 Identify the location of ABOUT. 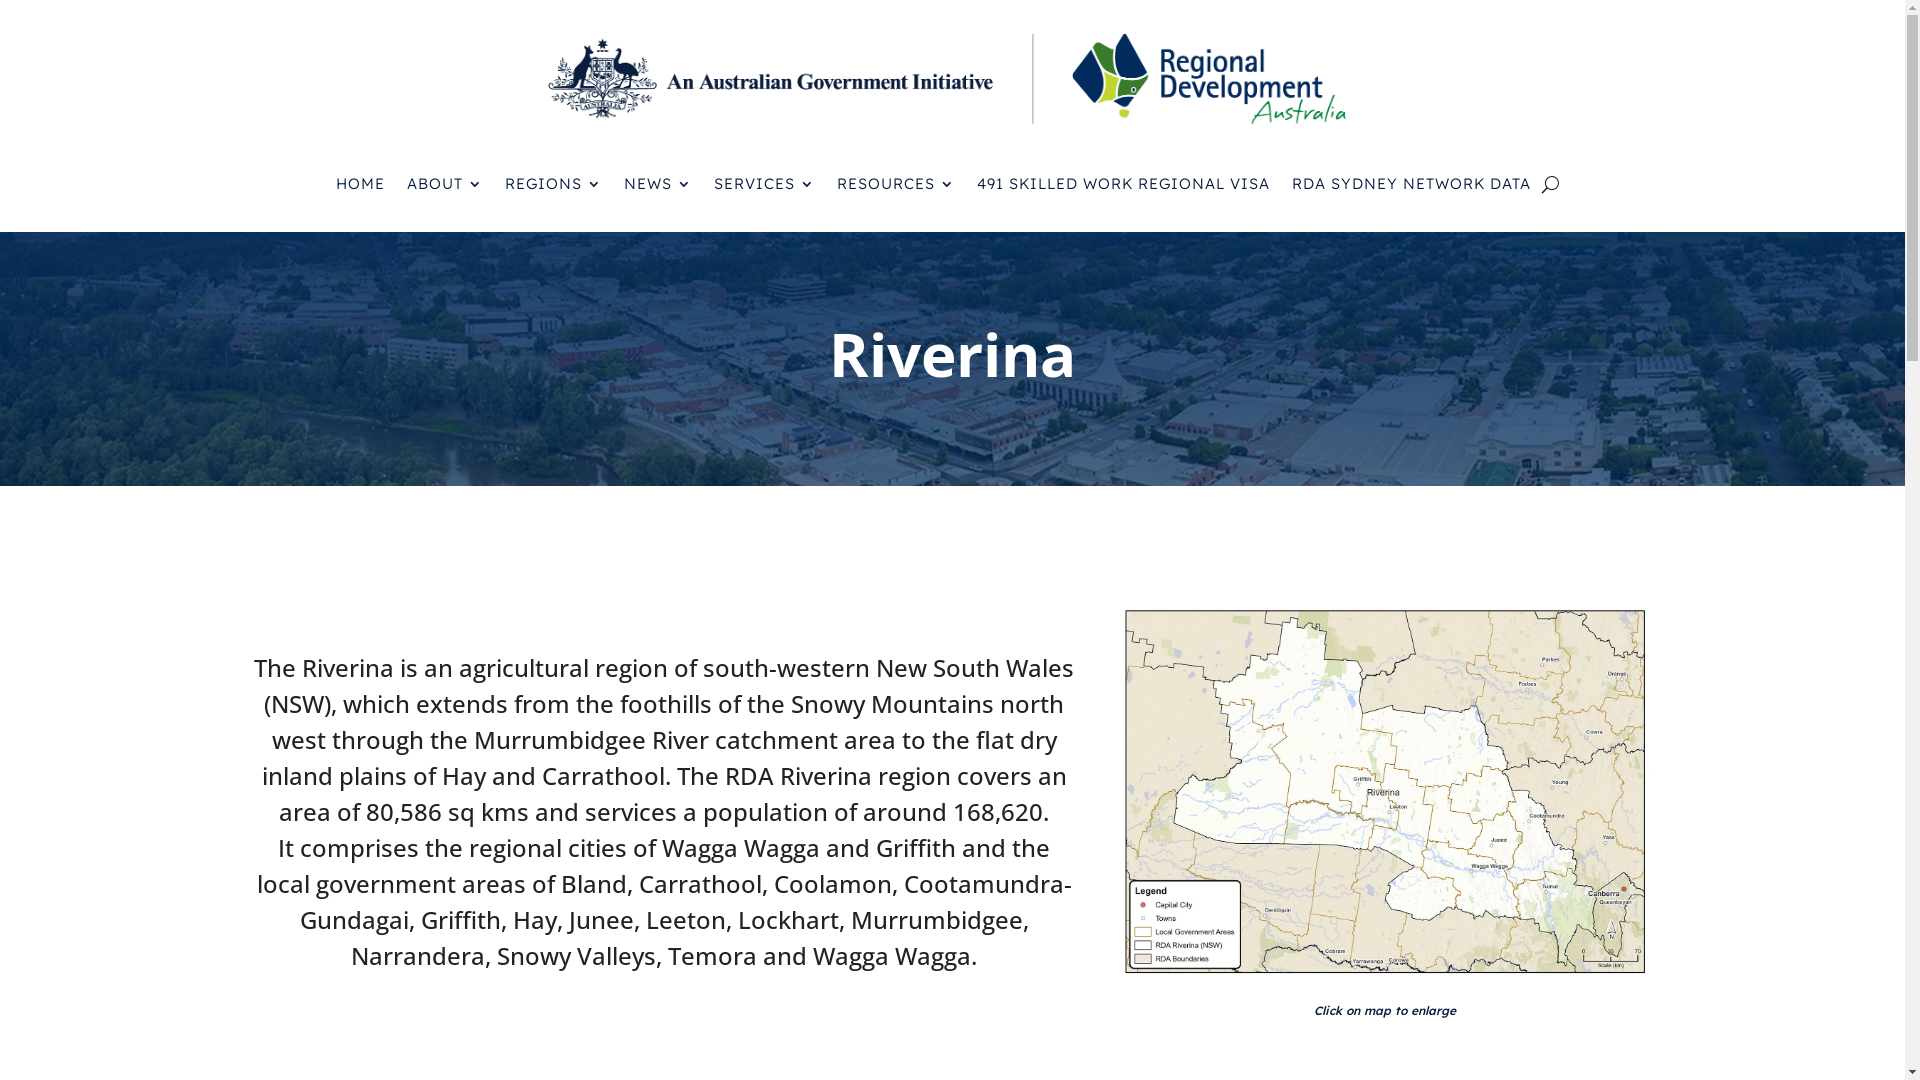
(444, 184).